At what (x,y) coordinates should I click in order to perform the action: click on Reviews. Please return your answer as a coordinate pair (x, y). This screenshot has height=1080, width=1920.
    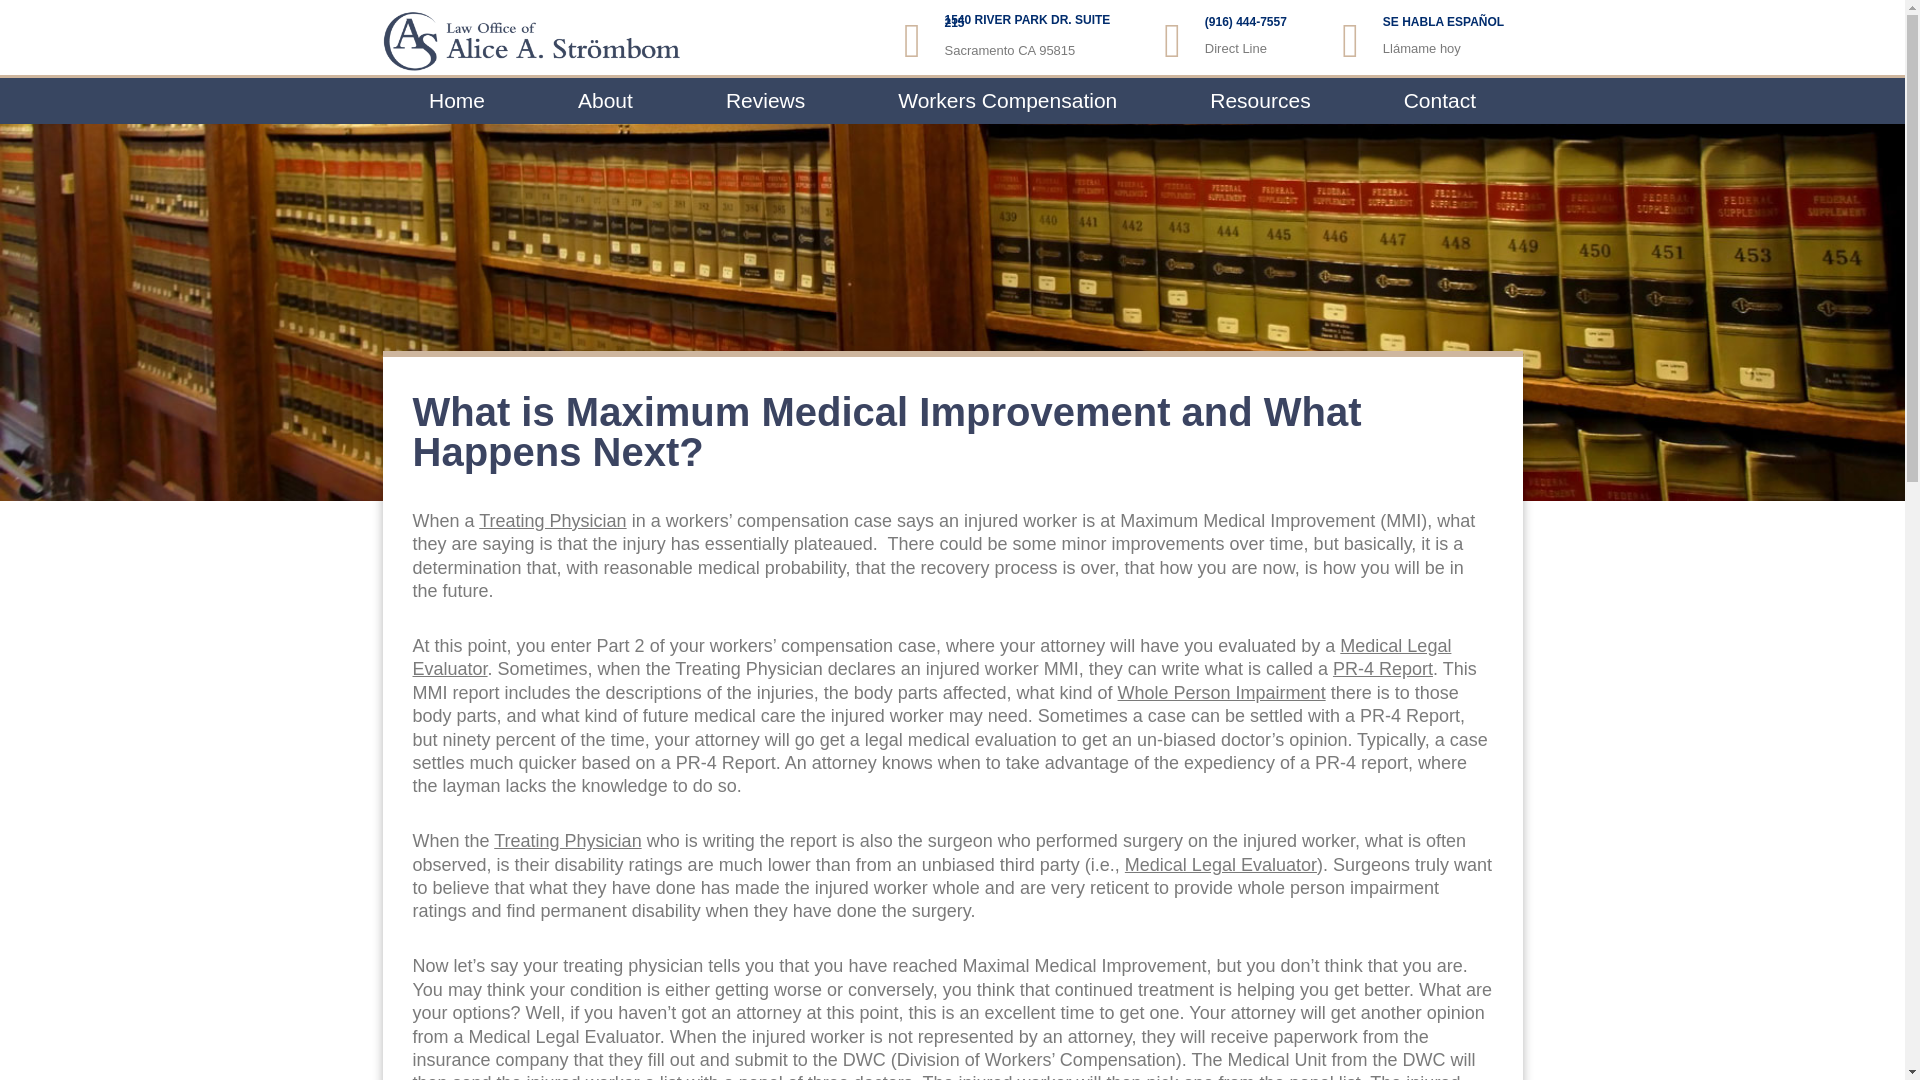
    Looking at the image, I should click on (764, 100).